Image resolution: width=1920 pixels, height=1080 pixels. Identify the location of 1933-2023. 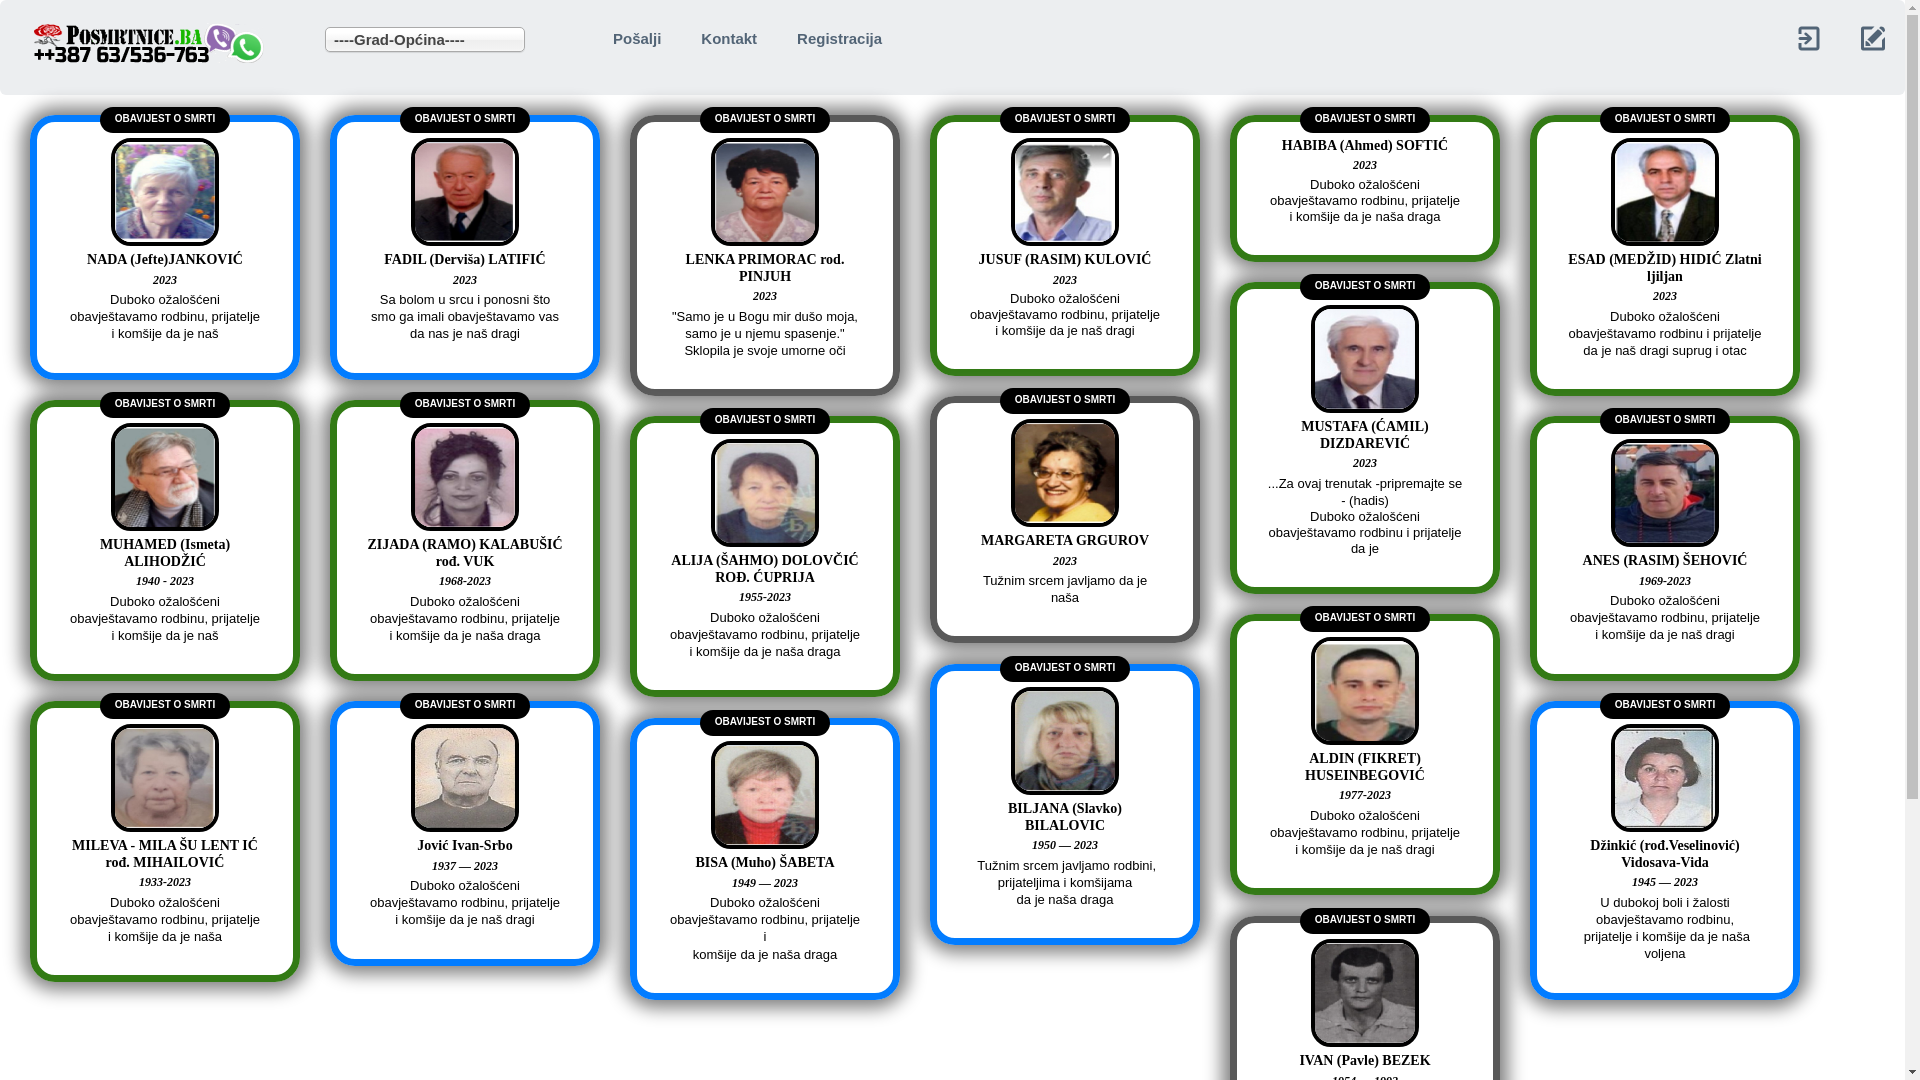
(165, 892).